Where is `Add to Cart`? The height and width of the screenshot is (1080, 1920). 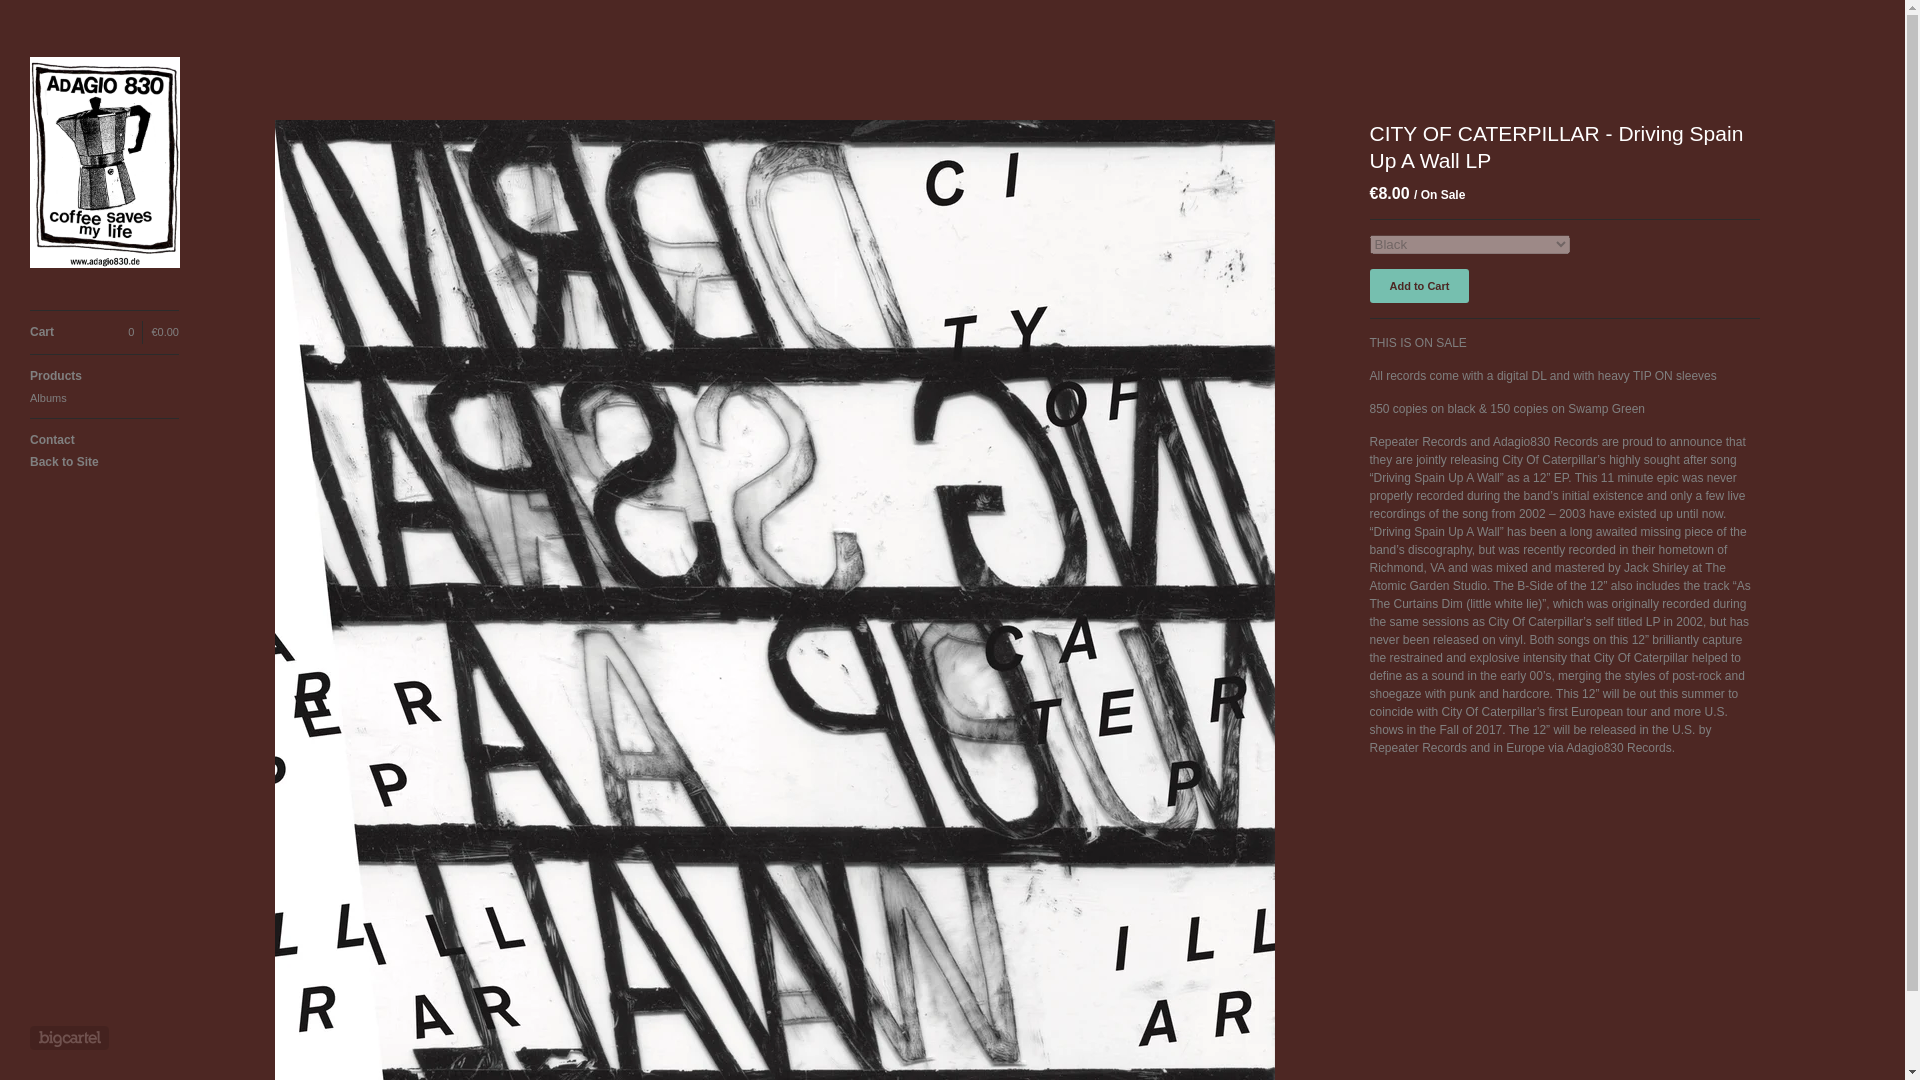
Add to Cart is located at coordinates (1420, 286).